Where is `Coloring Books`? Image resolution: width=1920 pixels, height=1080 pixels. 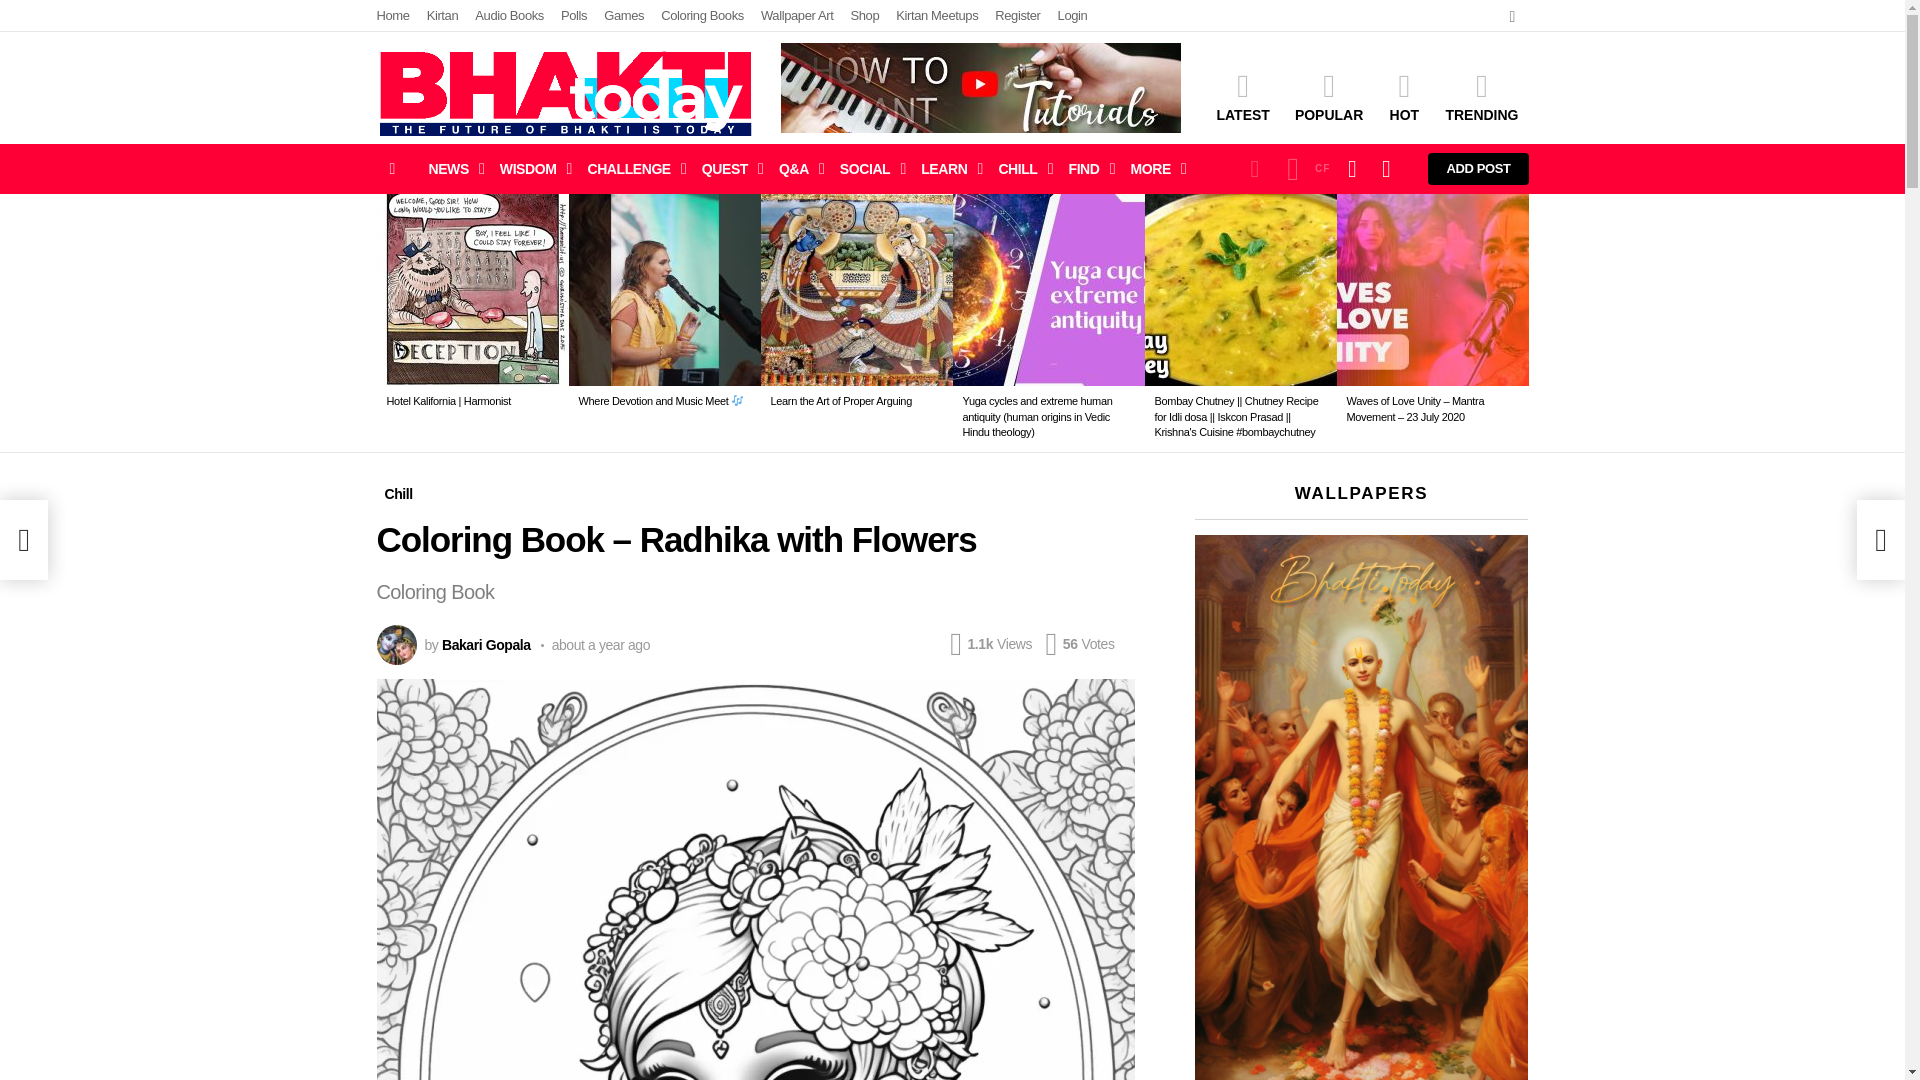 Coloring Books is located at coordinates (702, 16).